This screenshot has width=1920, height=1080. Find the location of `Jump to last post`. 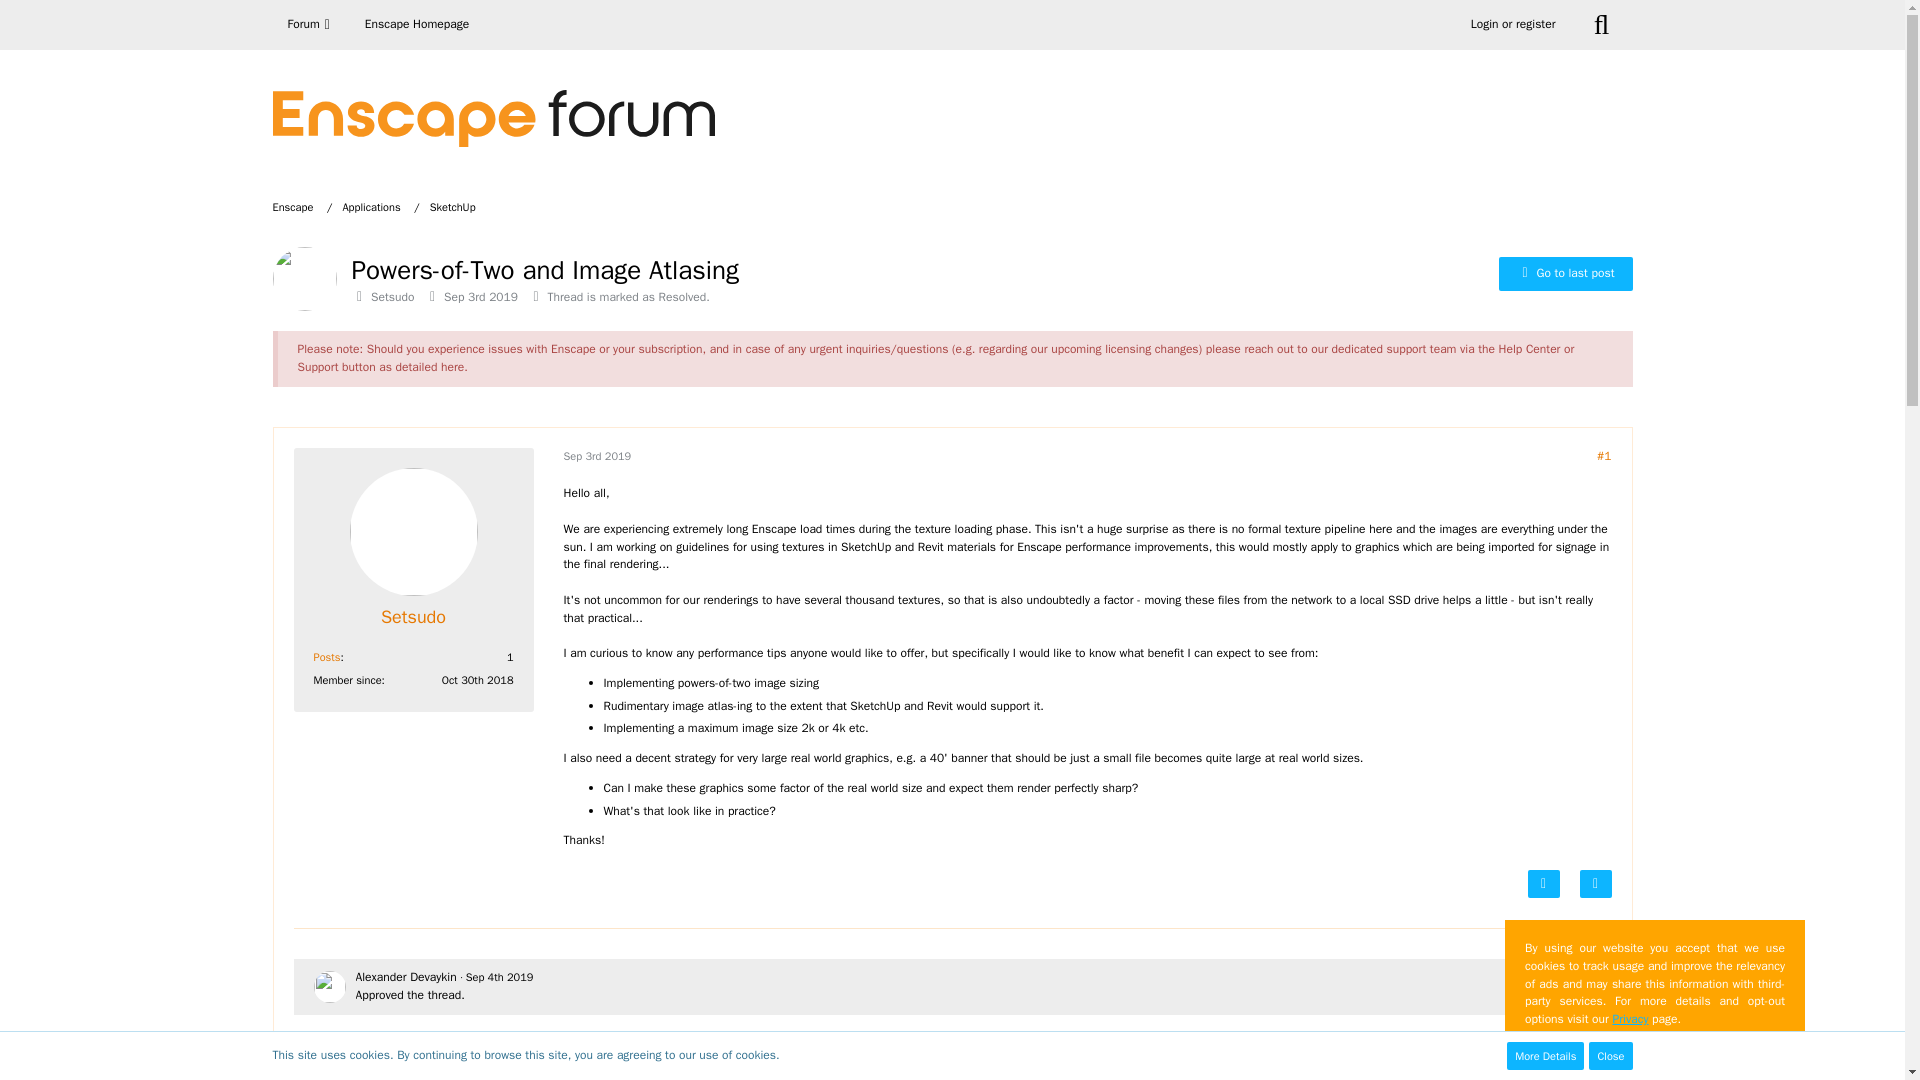

Jump to last post is located at coordinates (1566, 274).